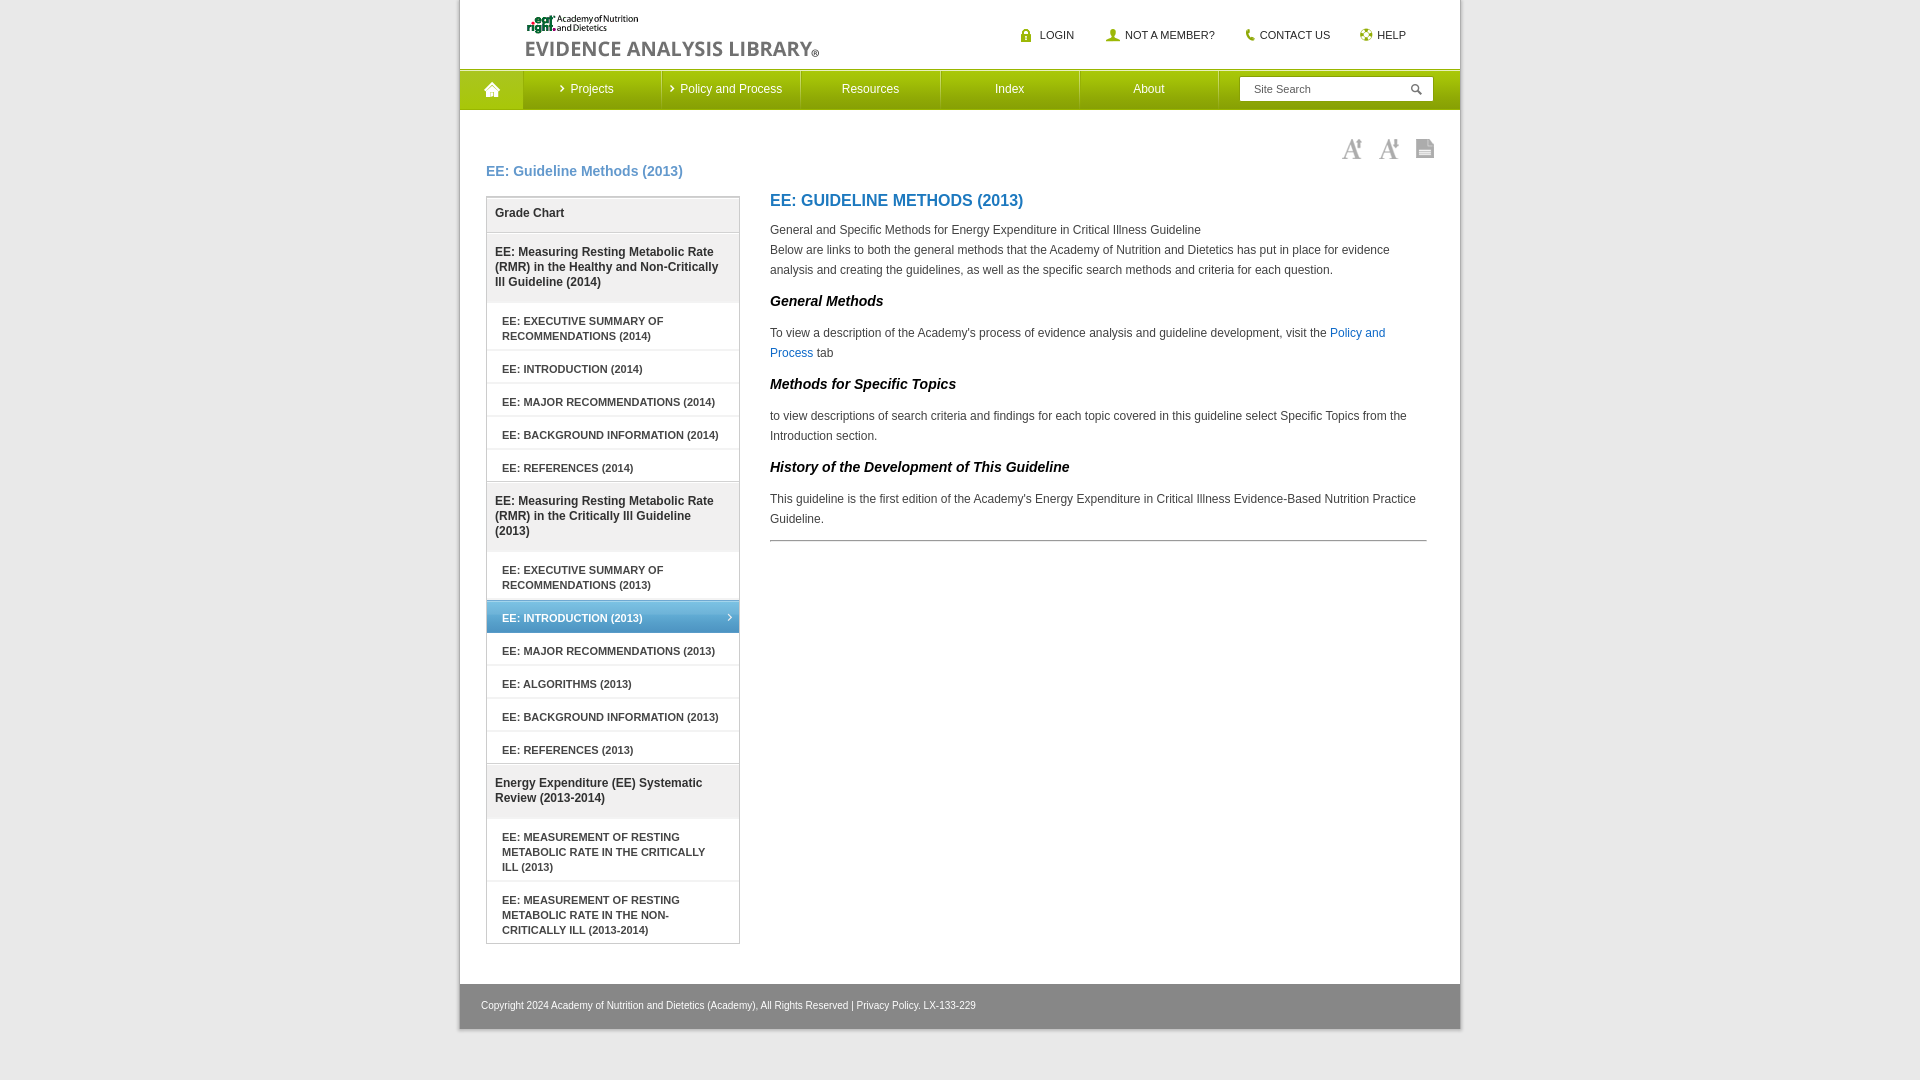 The height and width of the screenshot is (1080, 1920). Describe the element at coordinates (1388, 148) in the screenshot. I see `Decrease Font Size` at that location.